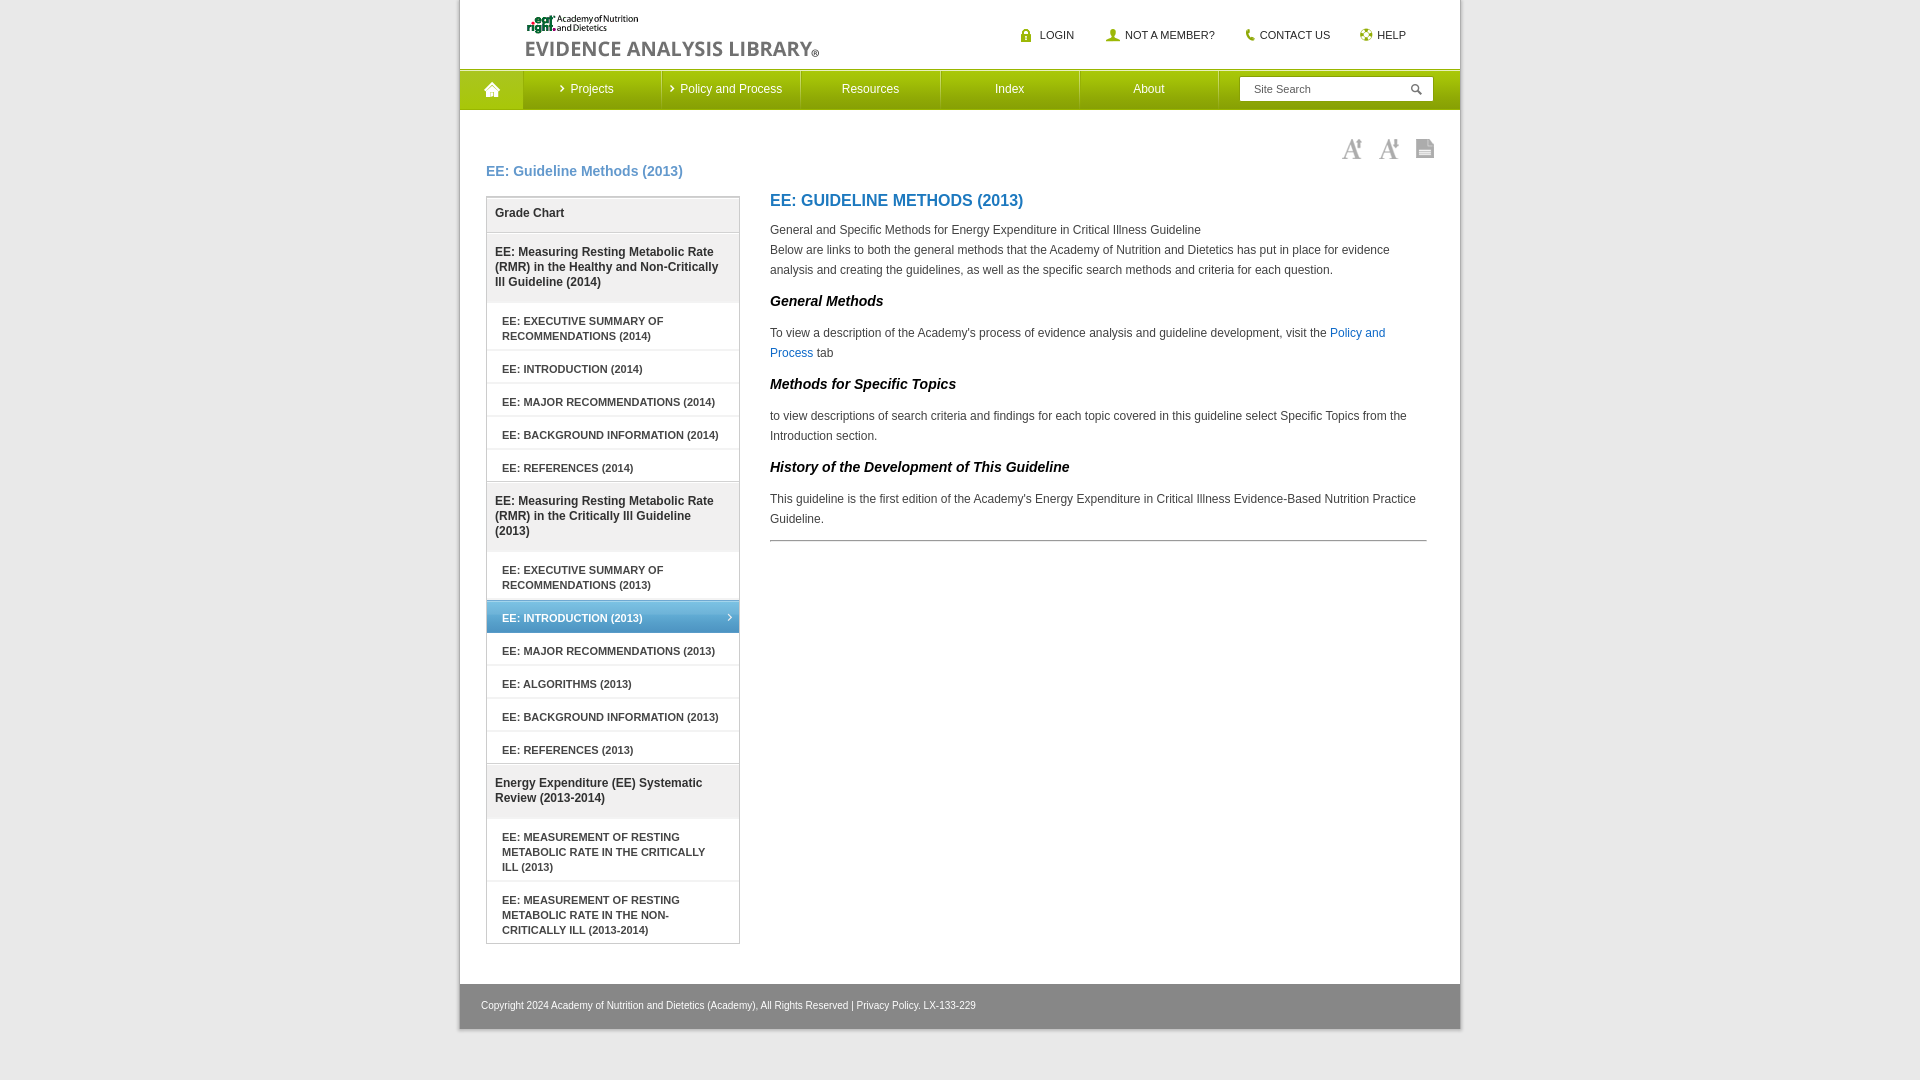 The height and width of the screenshot is (1080, 1920). Describe the element at coordinates (1388, 148) in the screenshot. I see `Decrease Font Size` at that location.